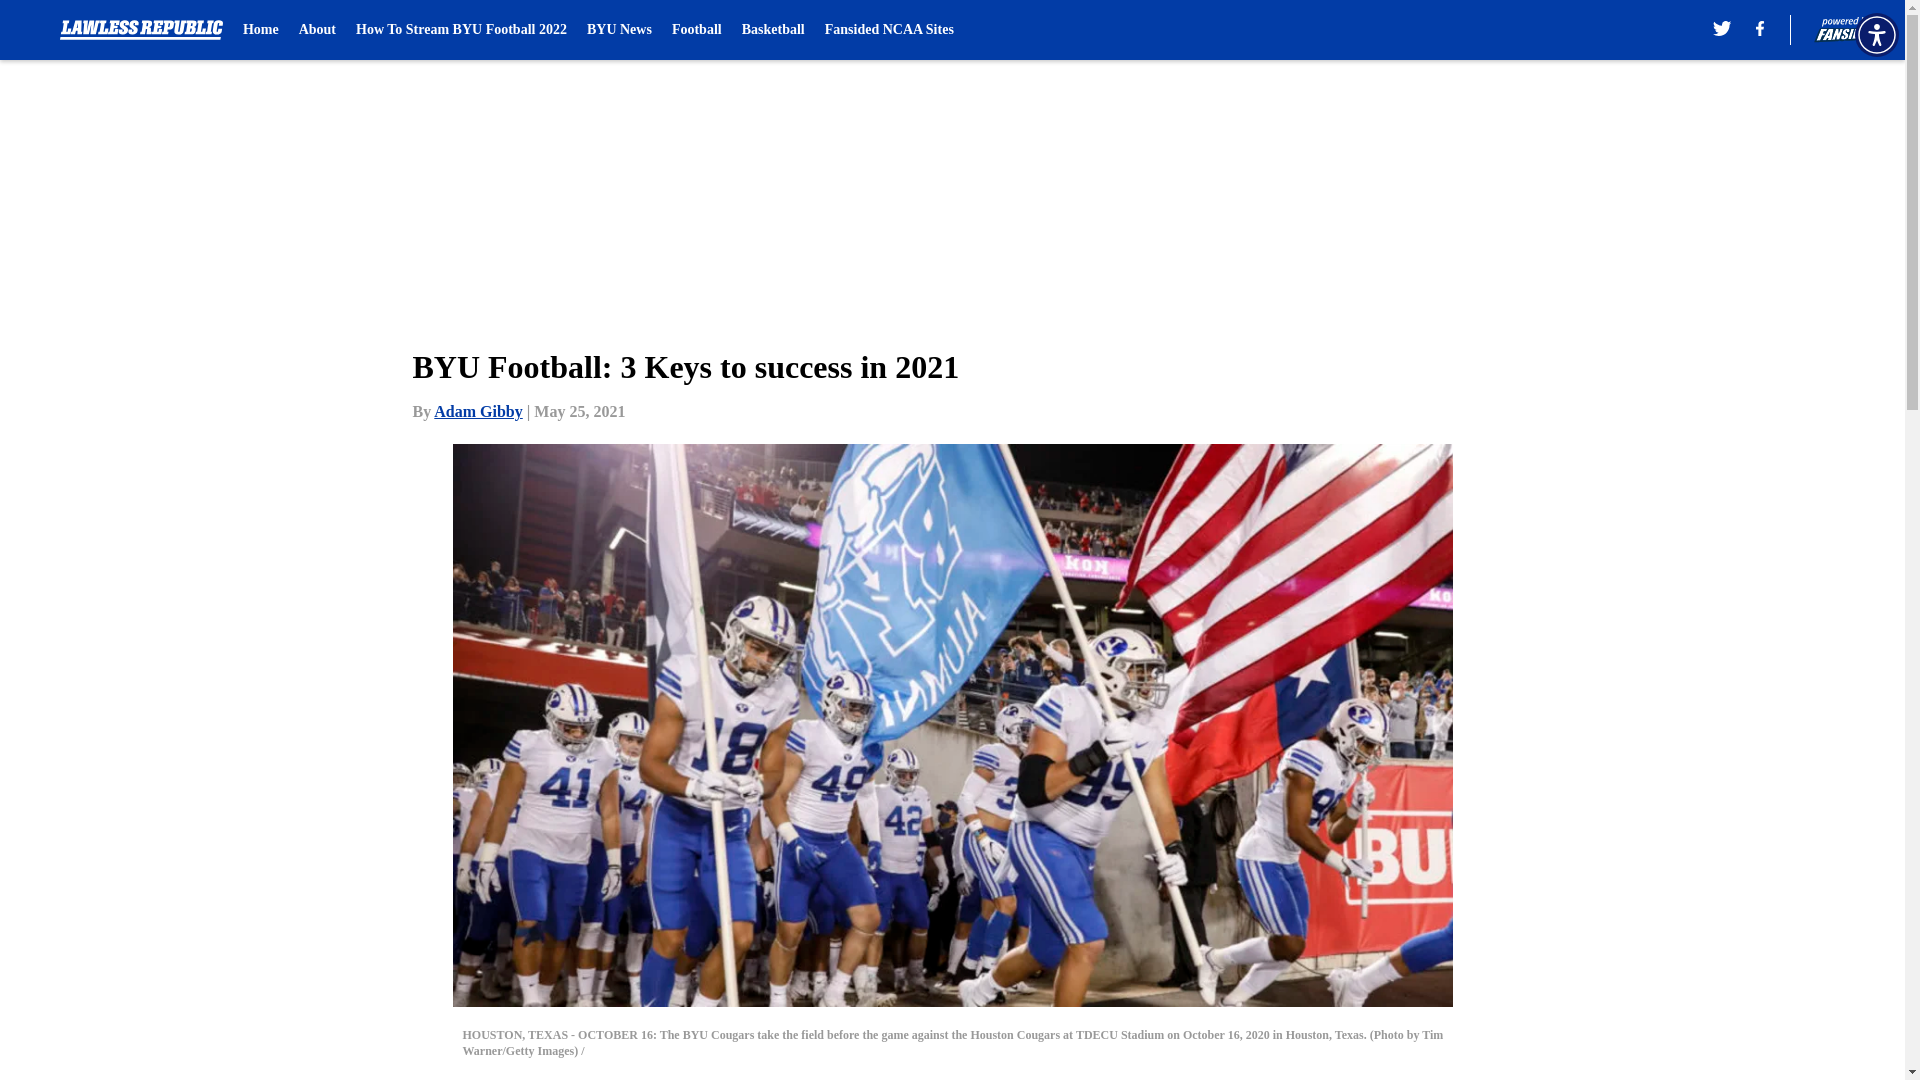  I want to click on Fansided NCAA Sites, so click(890, 30).